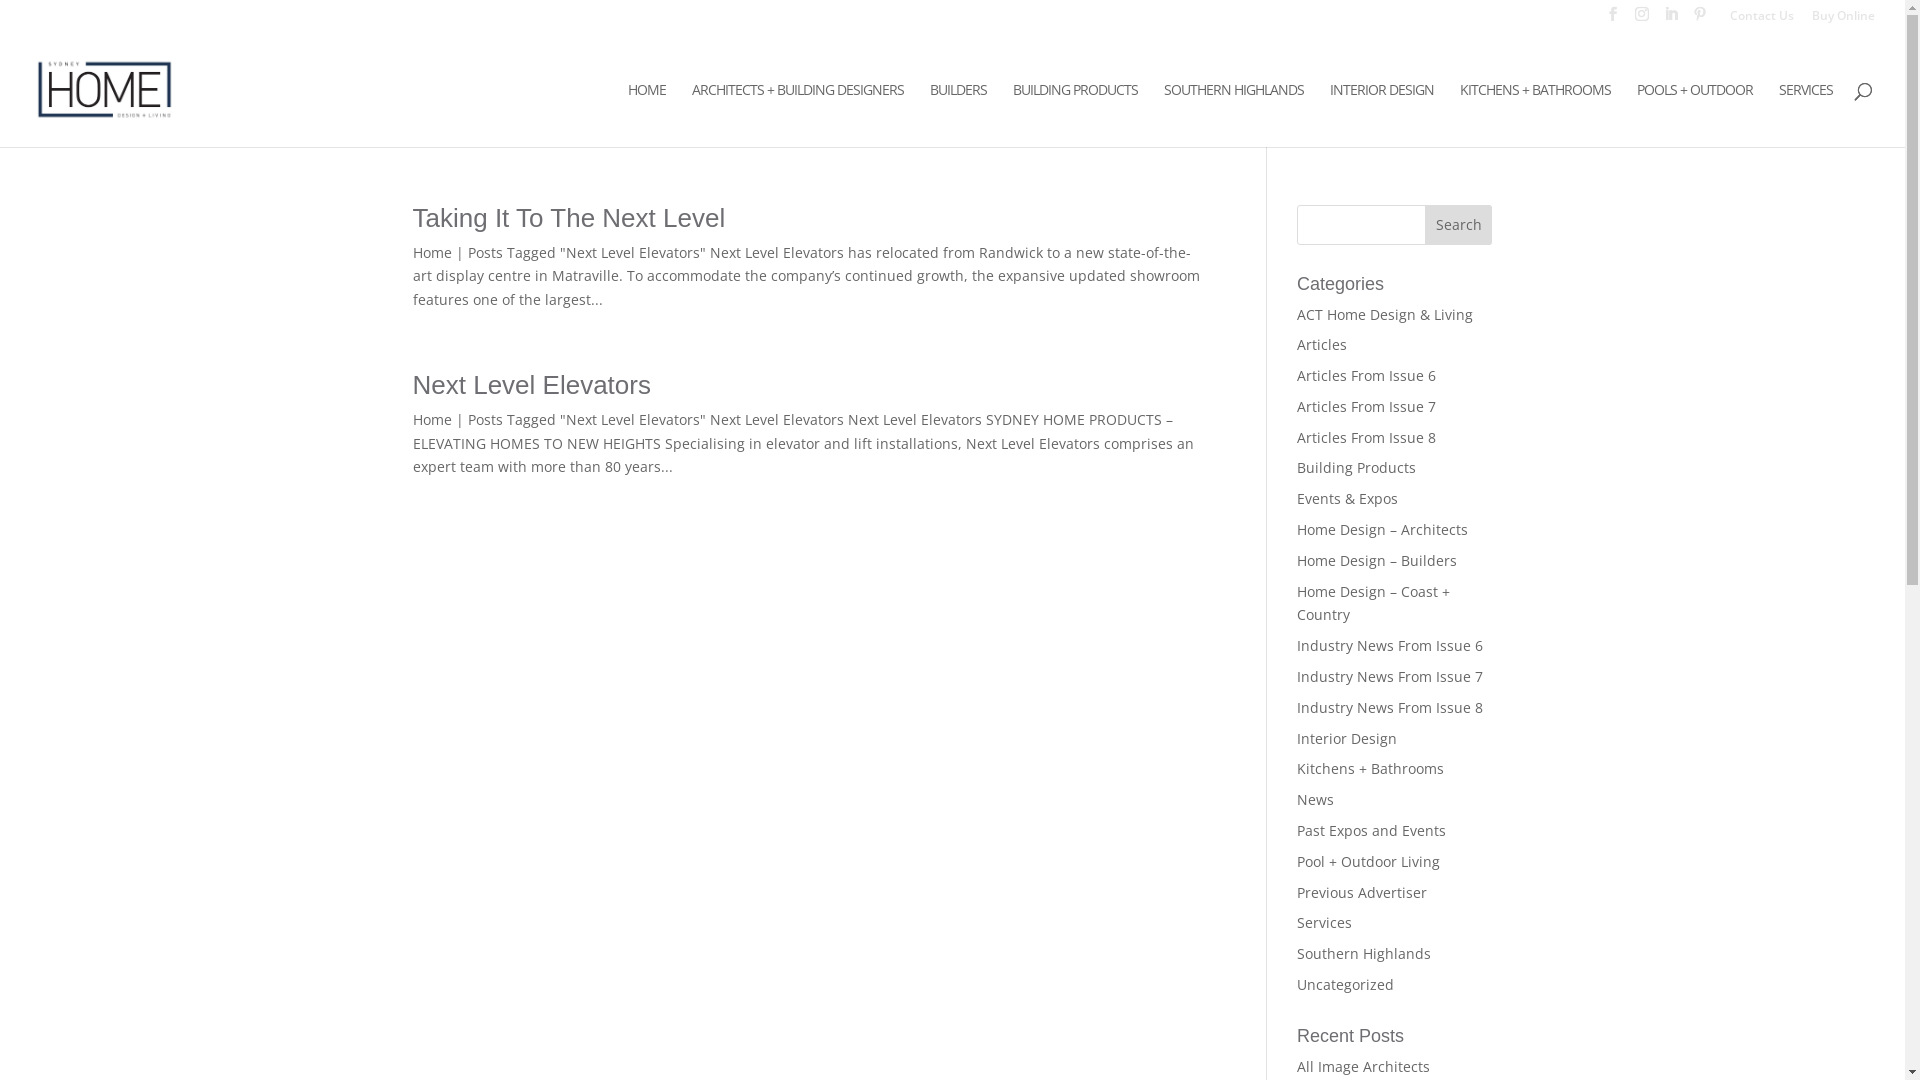 The image size is (1920, 1080). What do you see at coordinates (647, 114) in the screenshot?
I see `HOME` at bounding box center [647, 114].